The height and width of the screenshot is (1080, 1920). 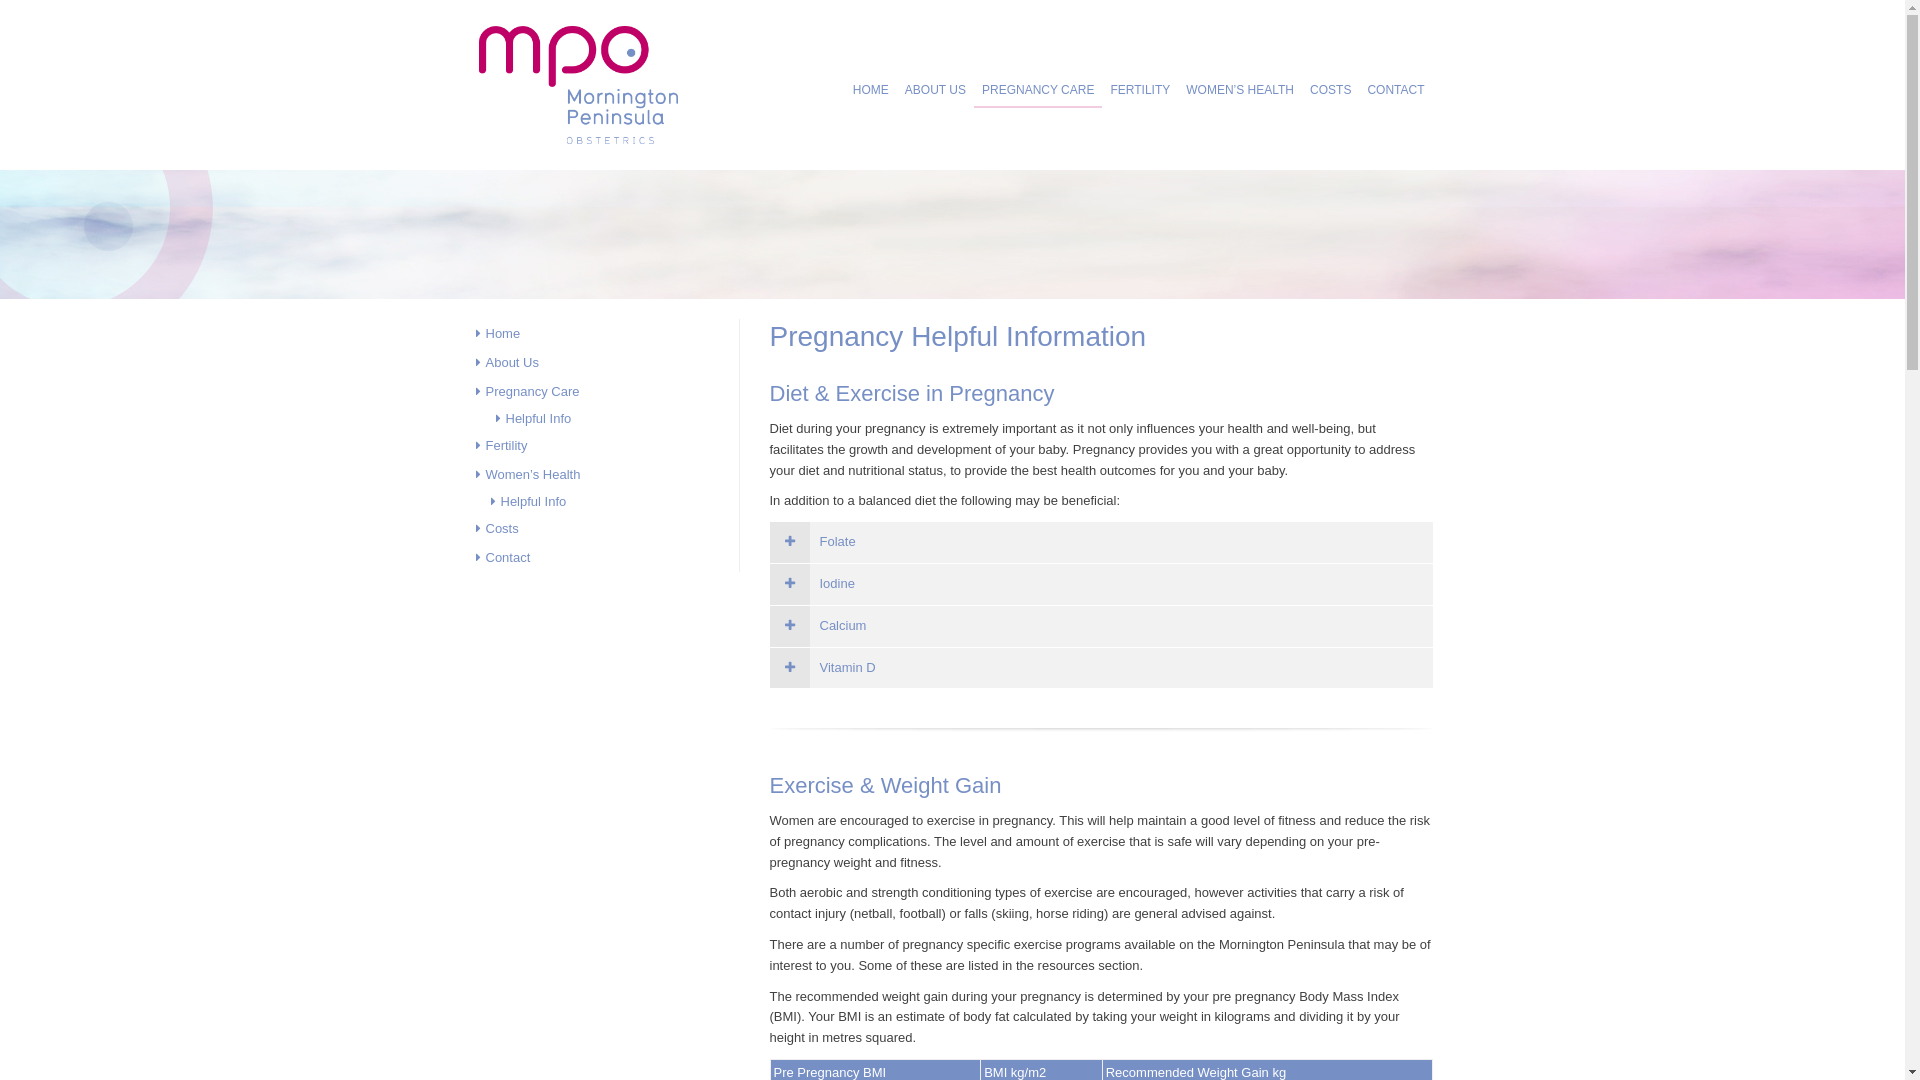 I want to click on HOME, so click(x=871, y=90).